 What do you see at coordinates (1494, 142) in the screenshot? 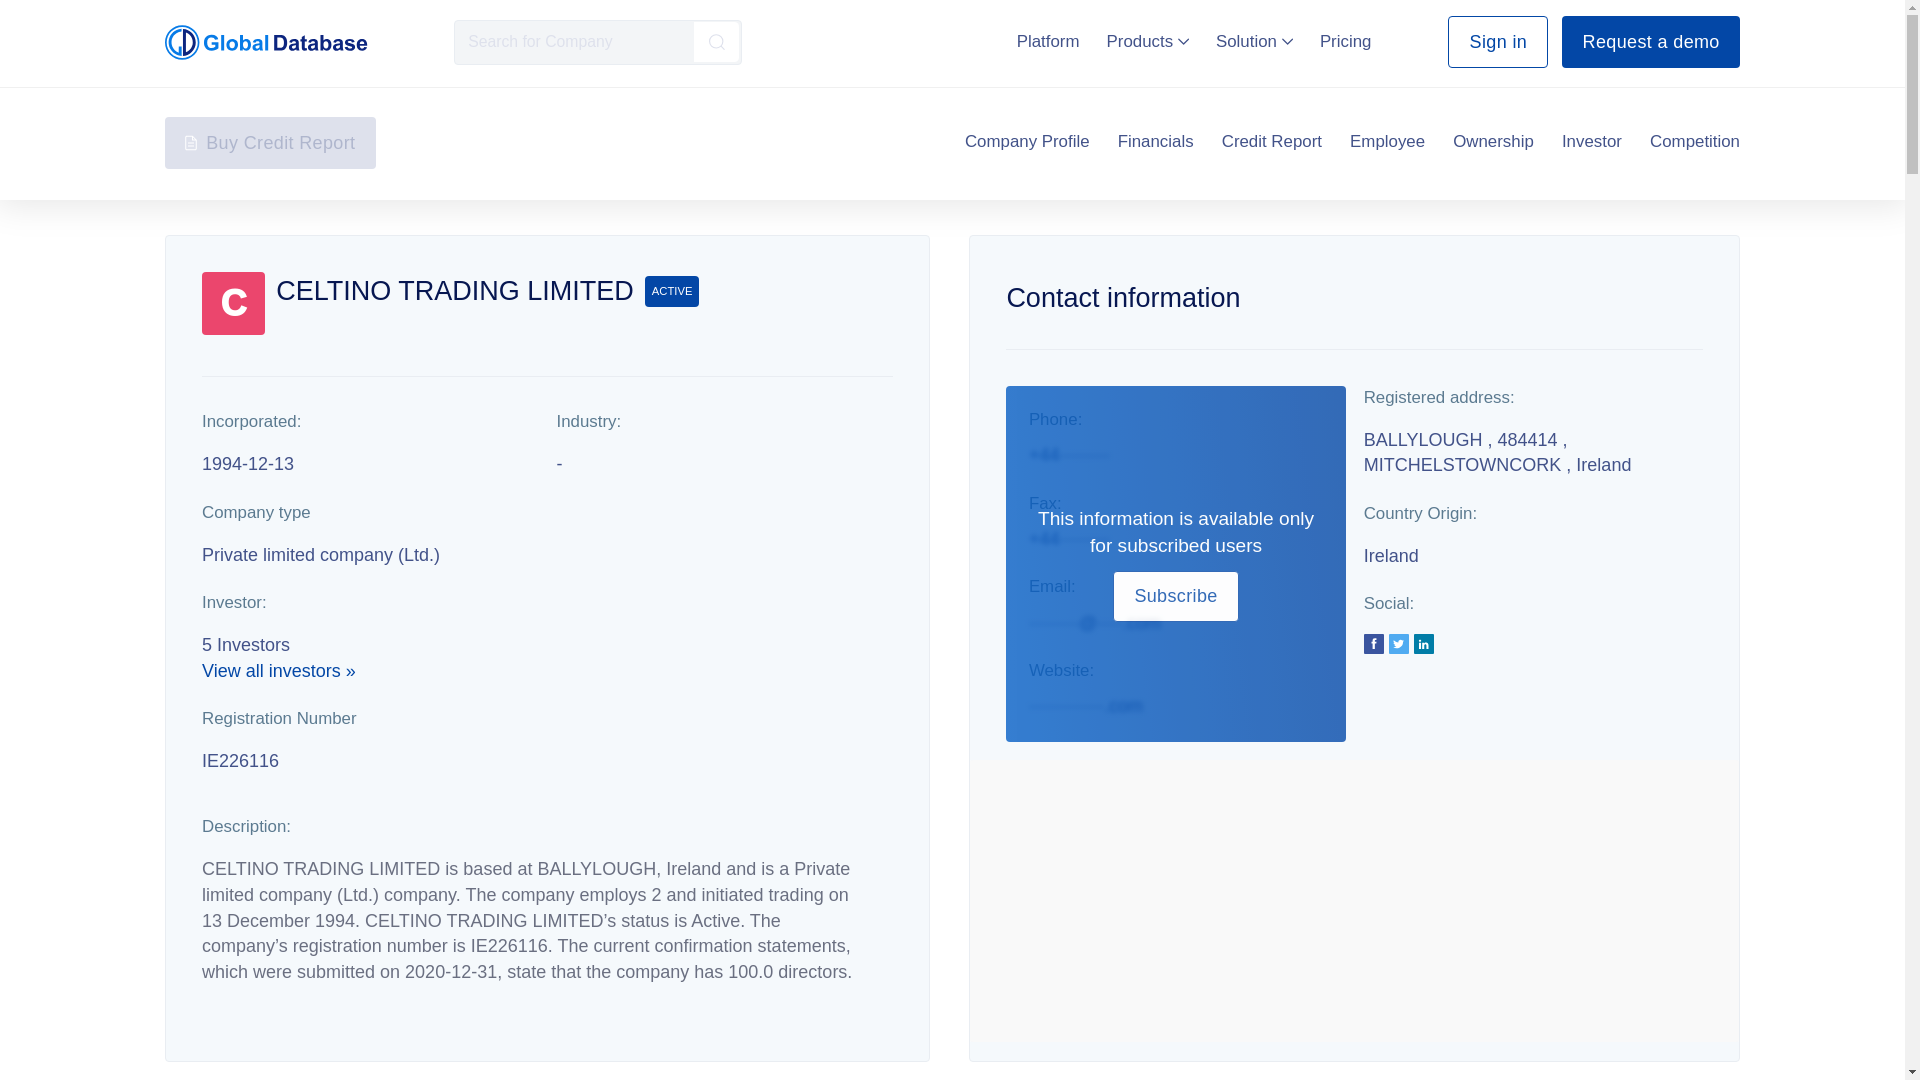
I see `Ownership` at bounding box center [1494, 142].